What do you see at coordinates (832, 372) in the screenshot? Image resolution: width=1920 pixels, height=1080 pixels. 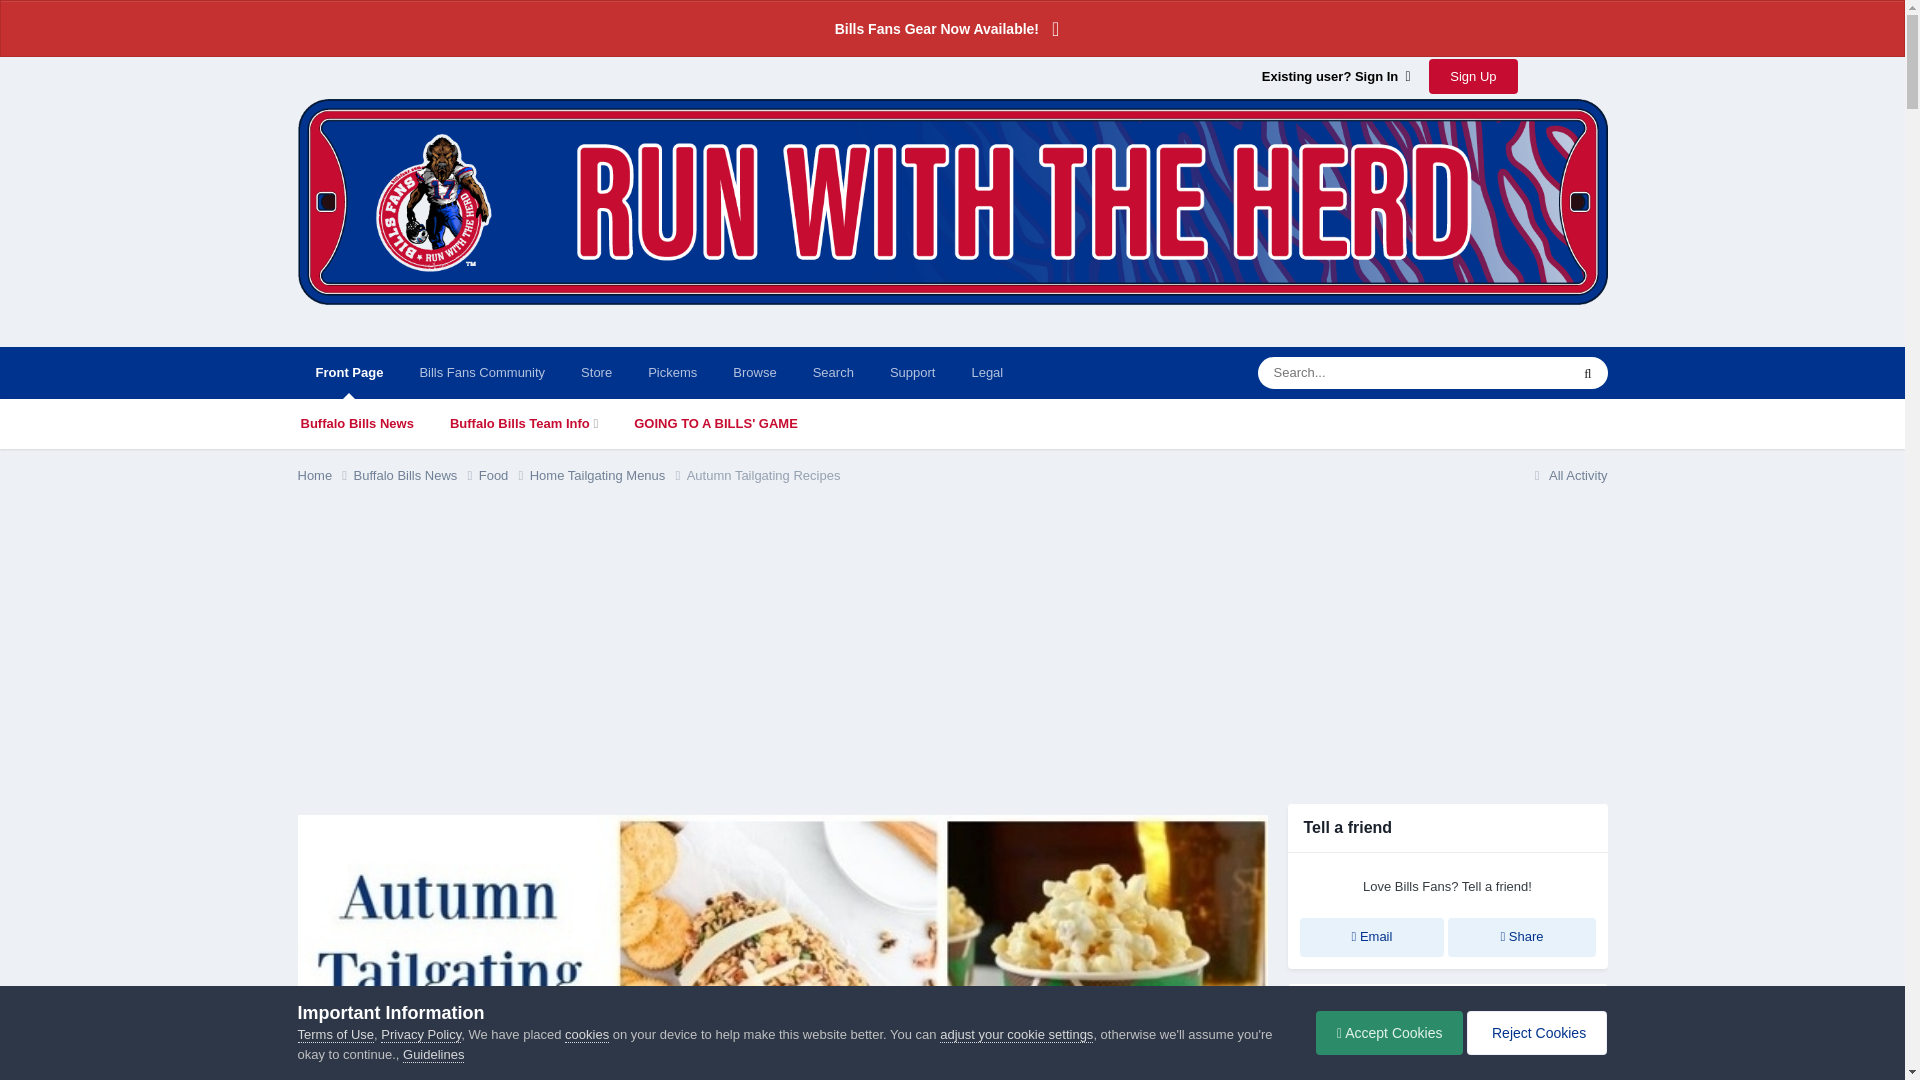 I see `Search` at bounding box center [832, 372].